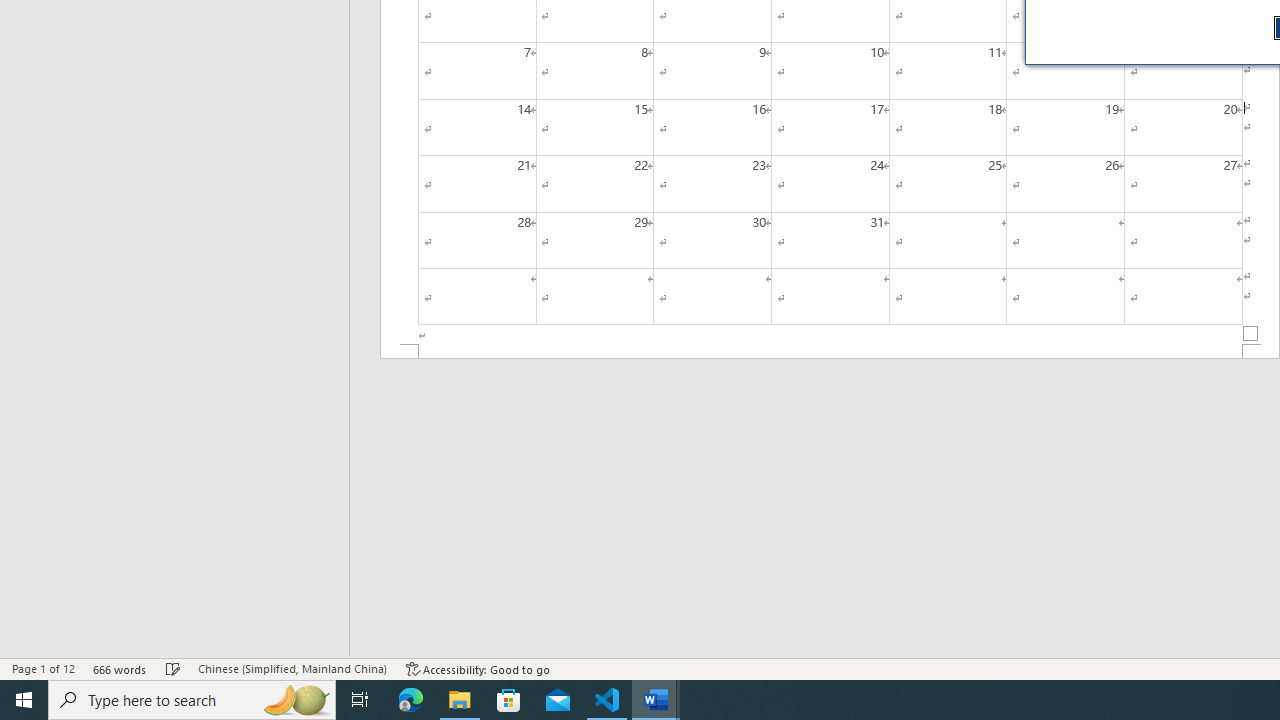 This screenshot has height=720, width=1280. Describe the element at coordinates (830, 352) in the screenshot. I see `Footer -Section 1-` at that location.